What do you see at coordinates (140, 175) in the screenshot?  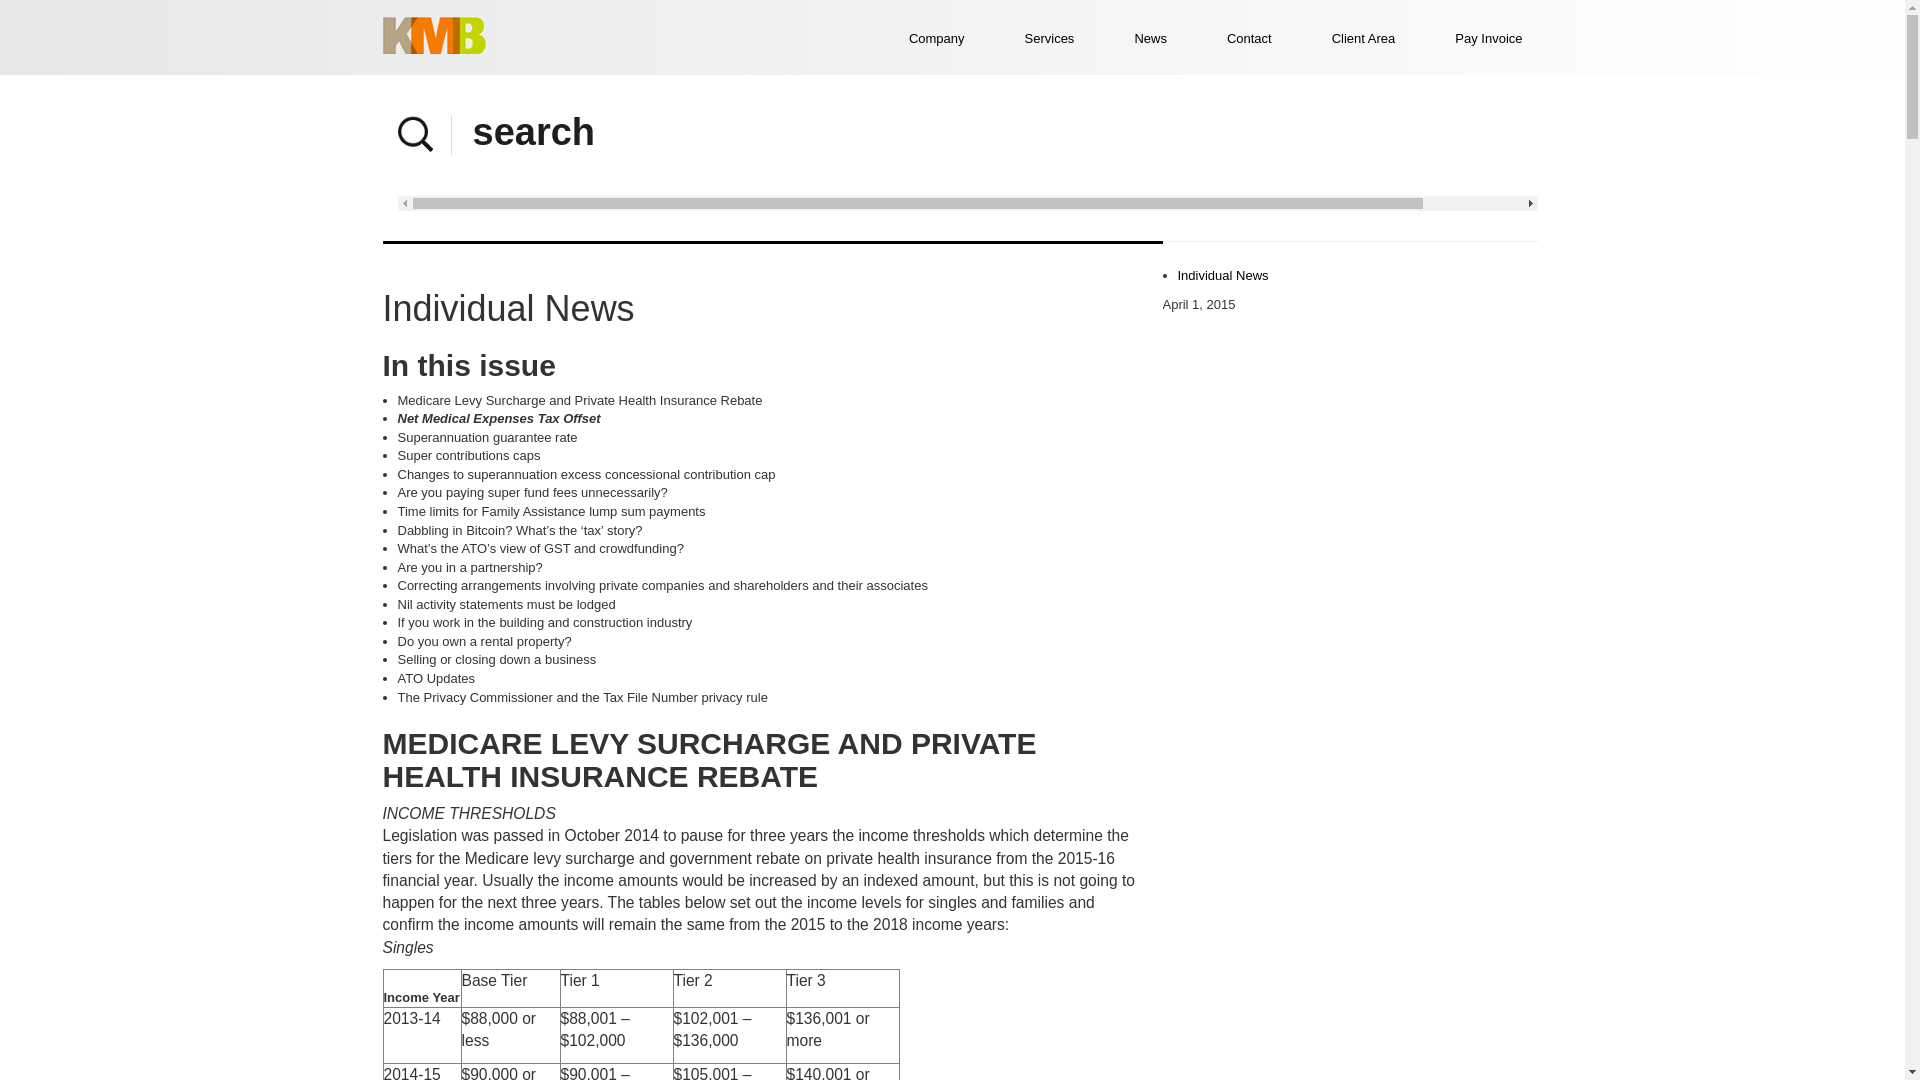 I see `Client area` at bounding box center [140, 175].